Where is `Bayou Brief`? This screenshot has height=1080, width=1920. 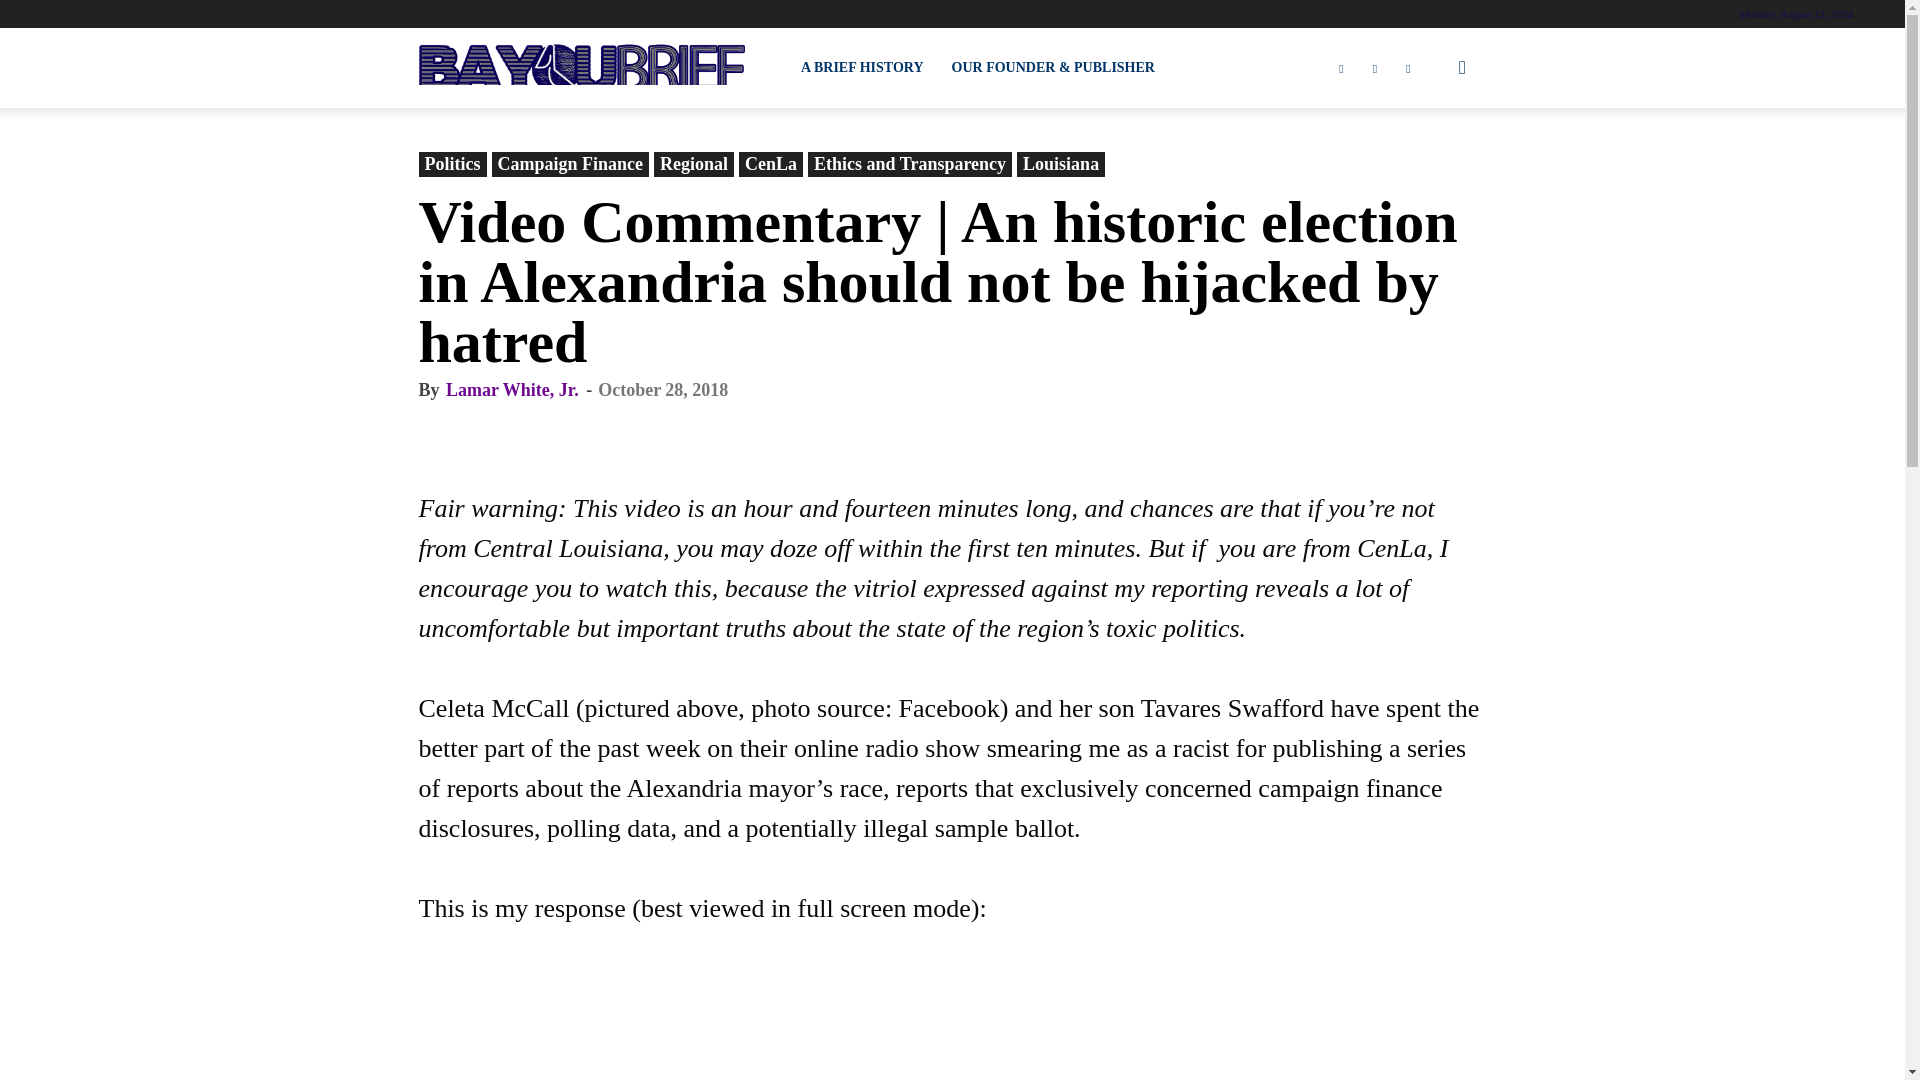 Bayou Brief is located at coordinates (581, 68).